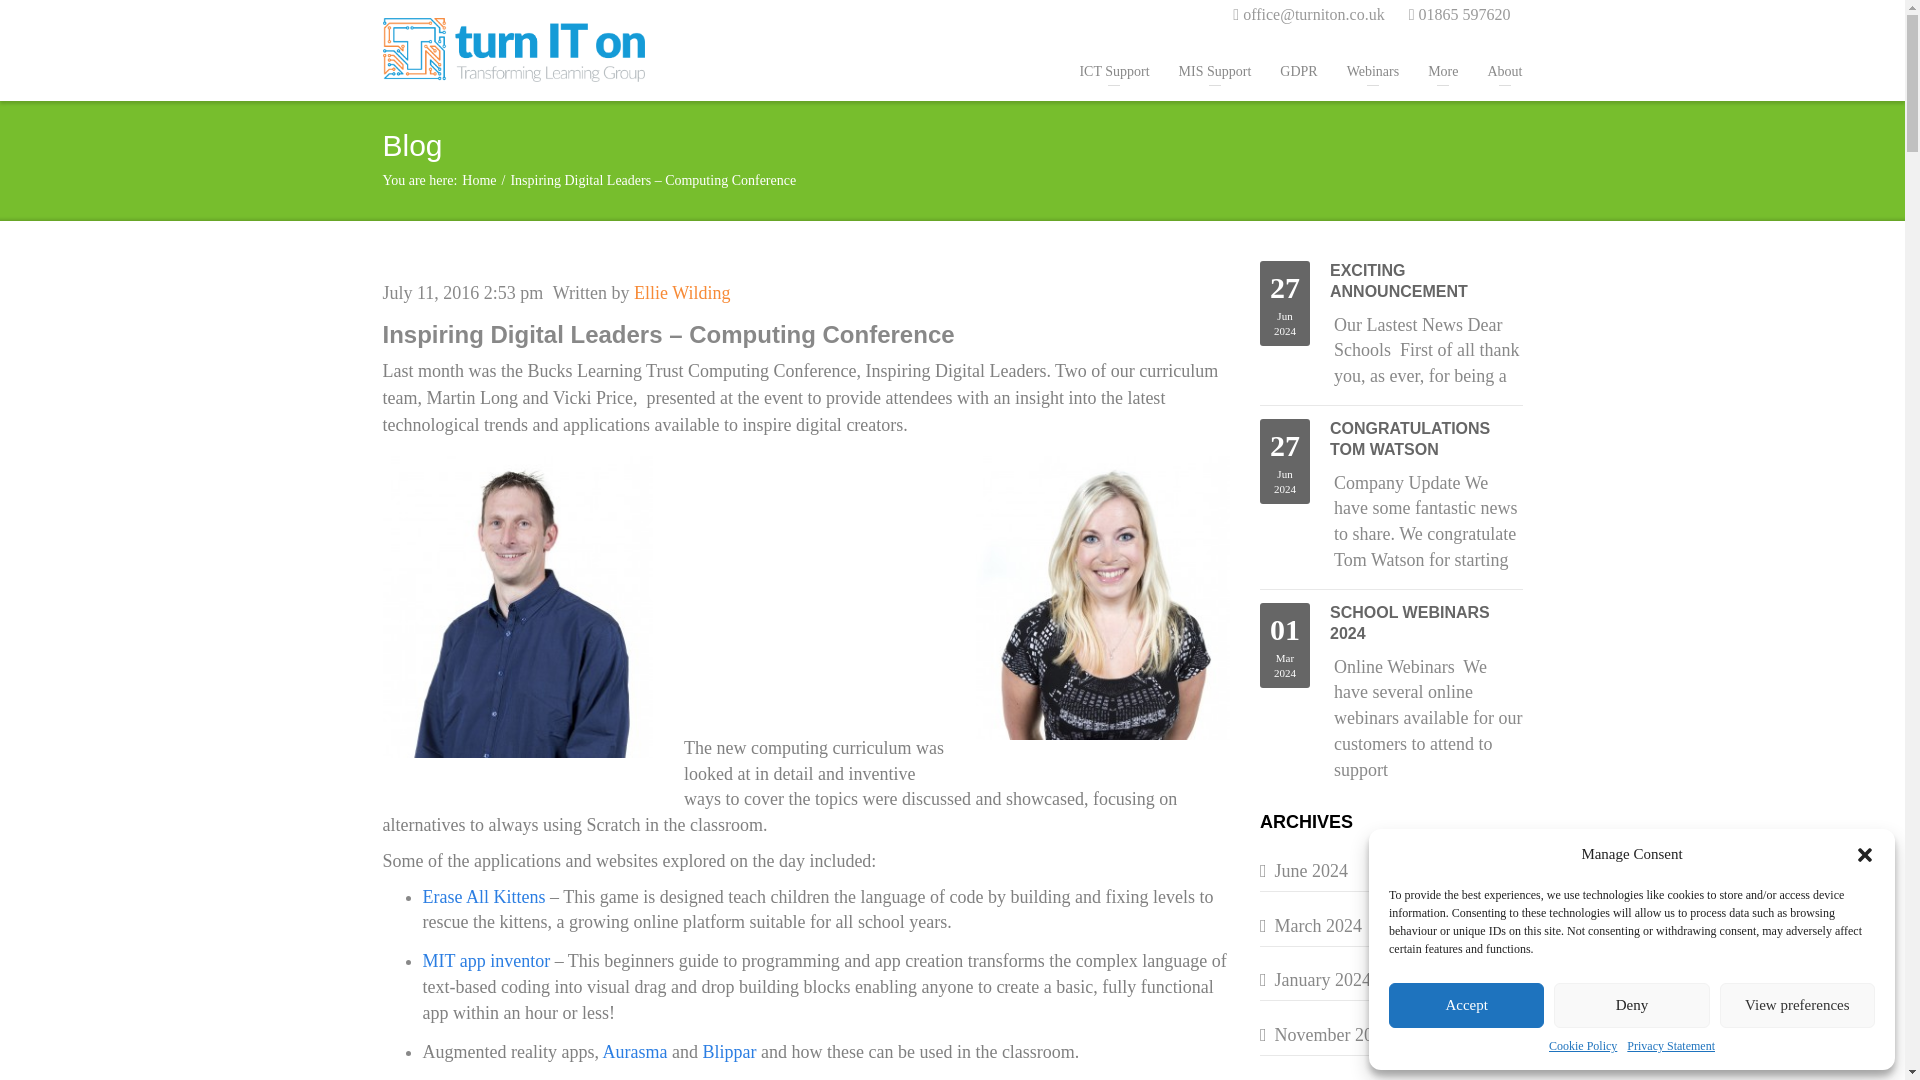  Describe the element at coordinates (1798, 1005) in the screenshot. I see `View preferences` at that location.